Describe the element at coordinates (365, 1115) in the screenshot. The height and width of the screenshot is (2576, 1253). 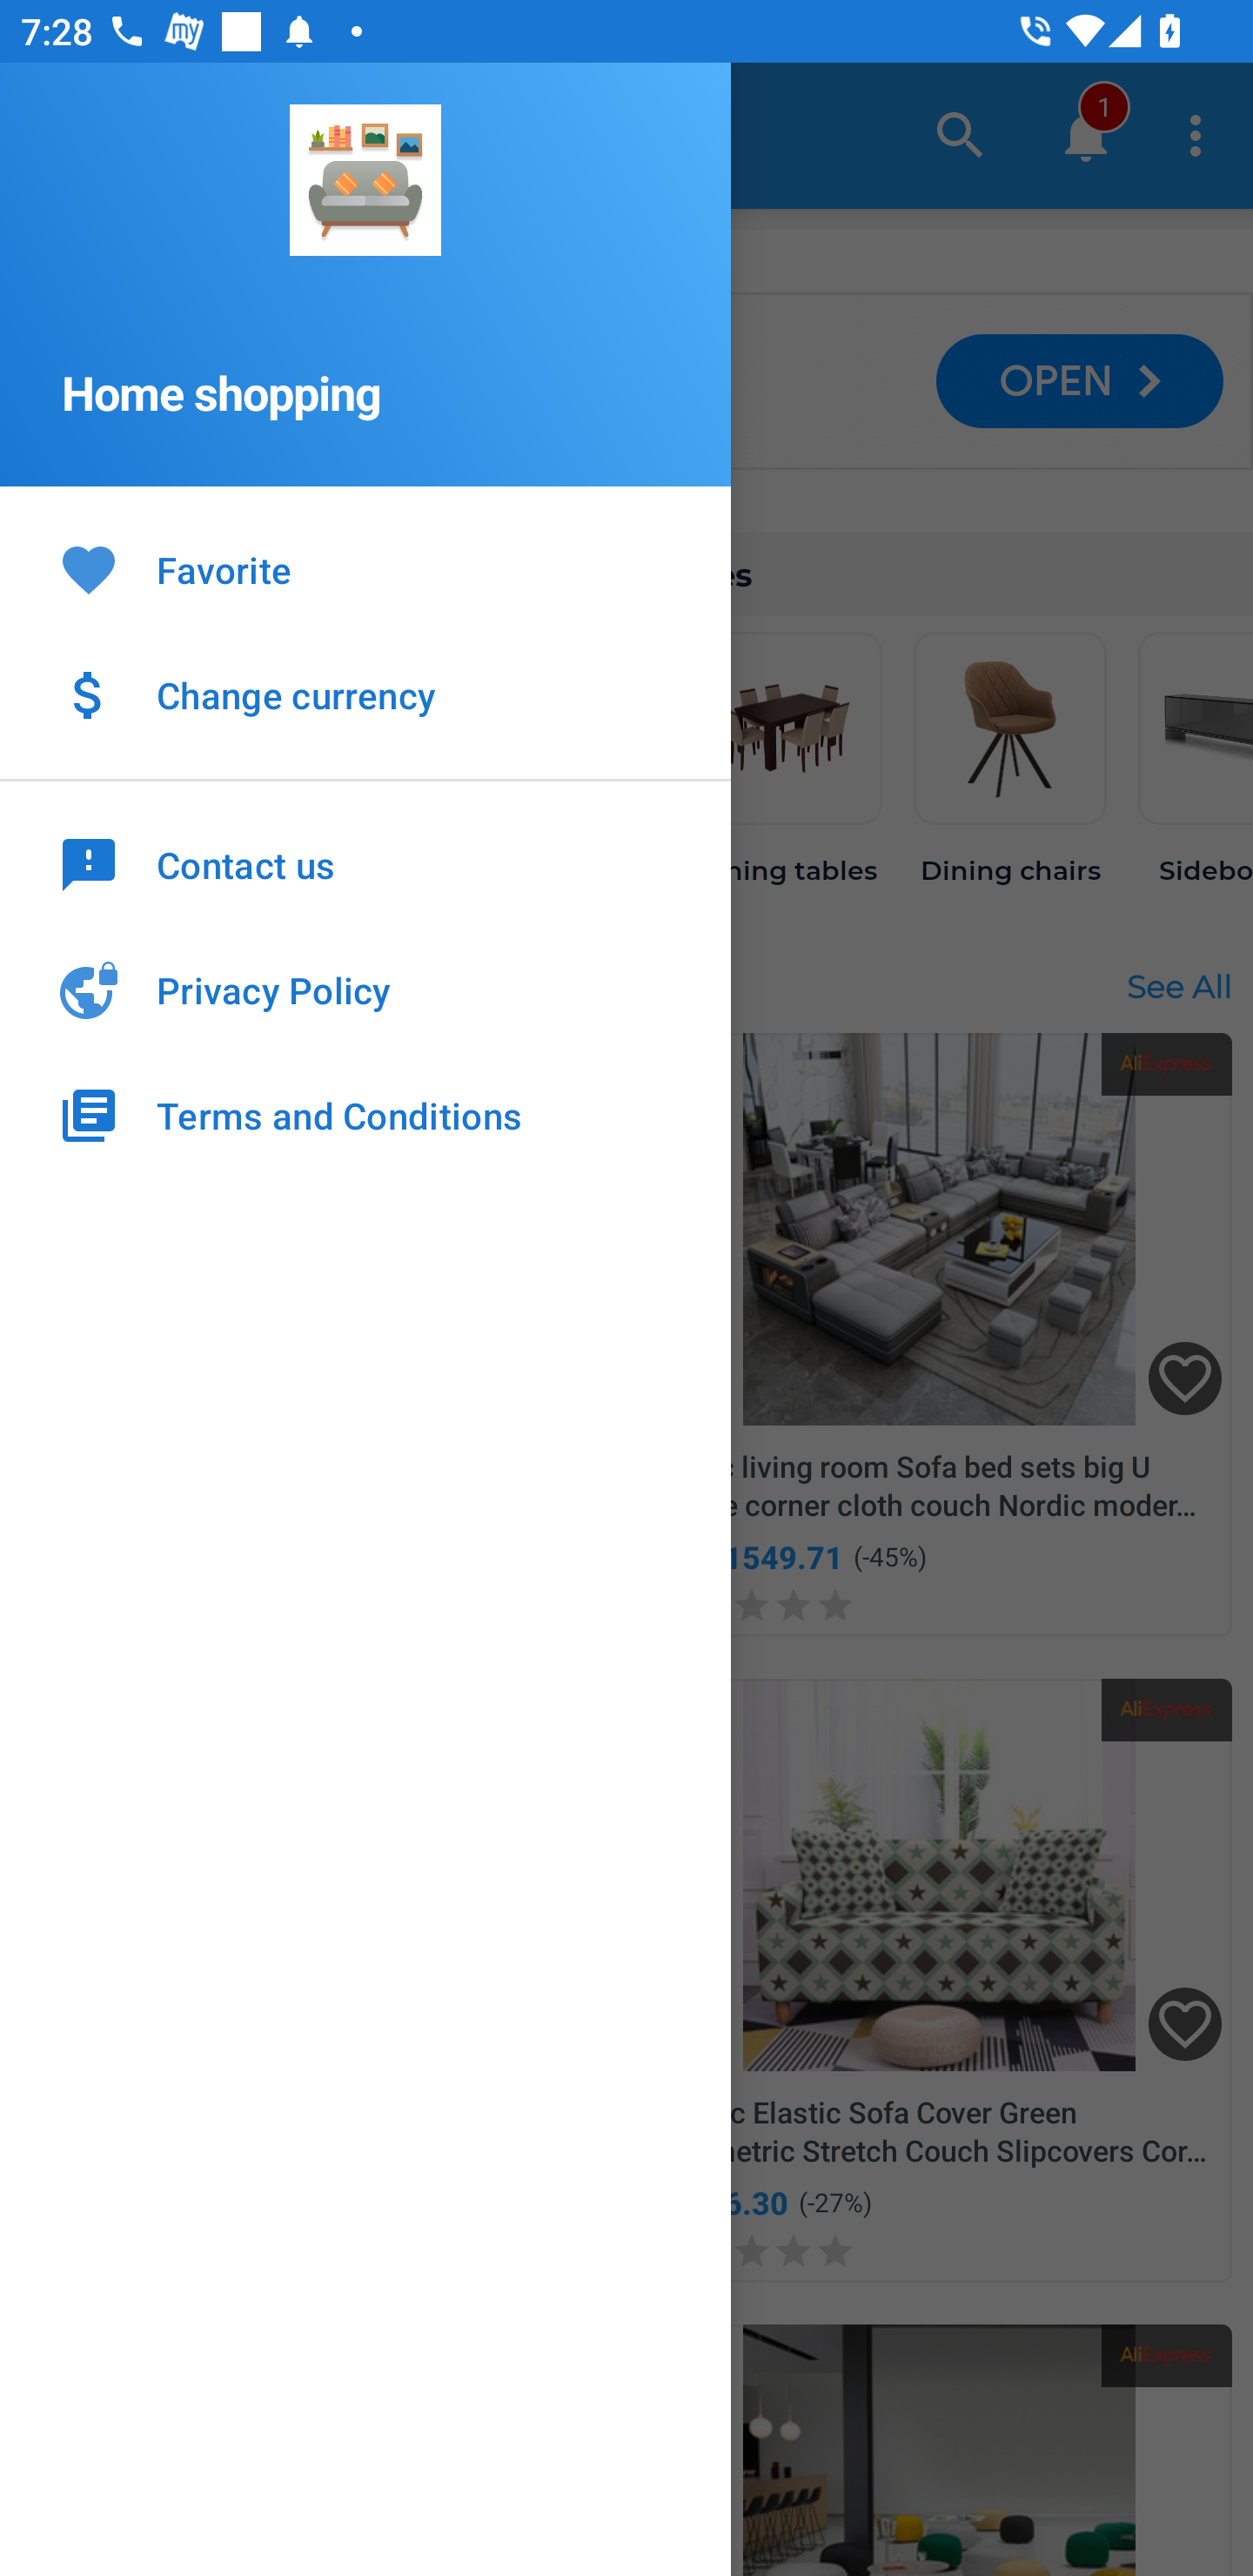
I see `Terms and Conditions` at that location.